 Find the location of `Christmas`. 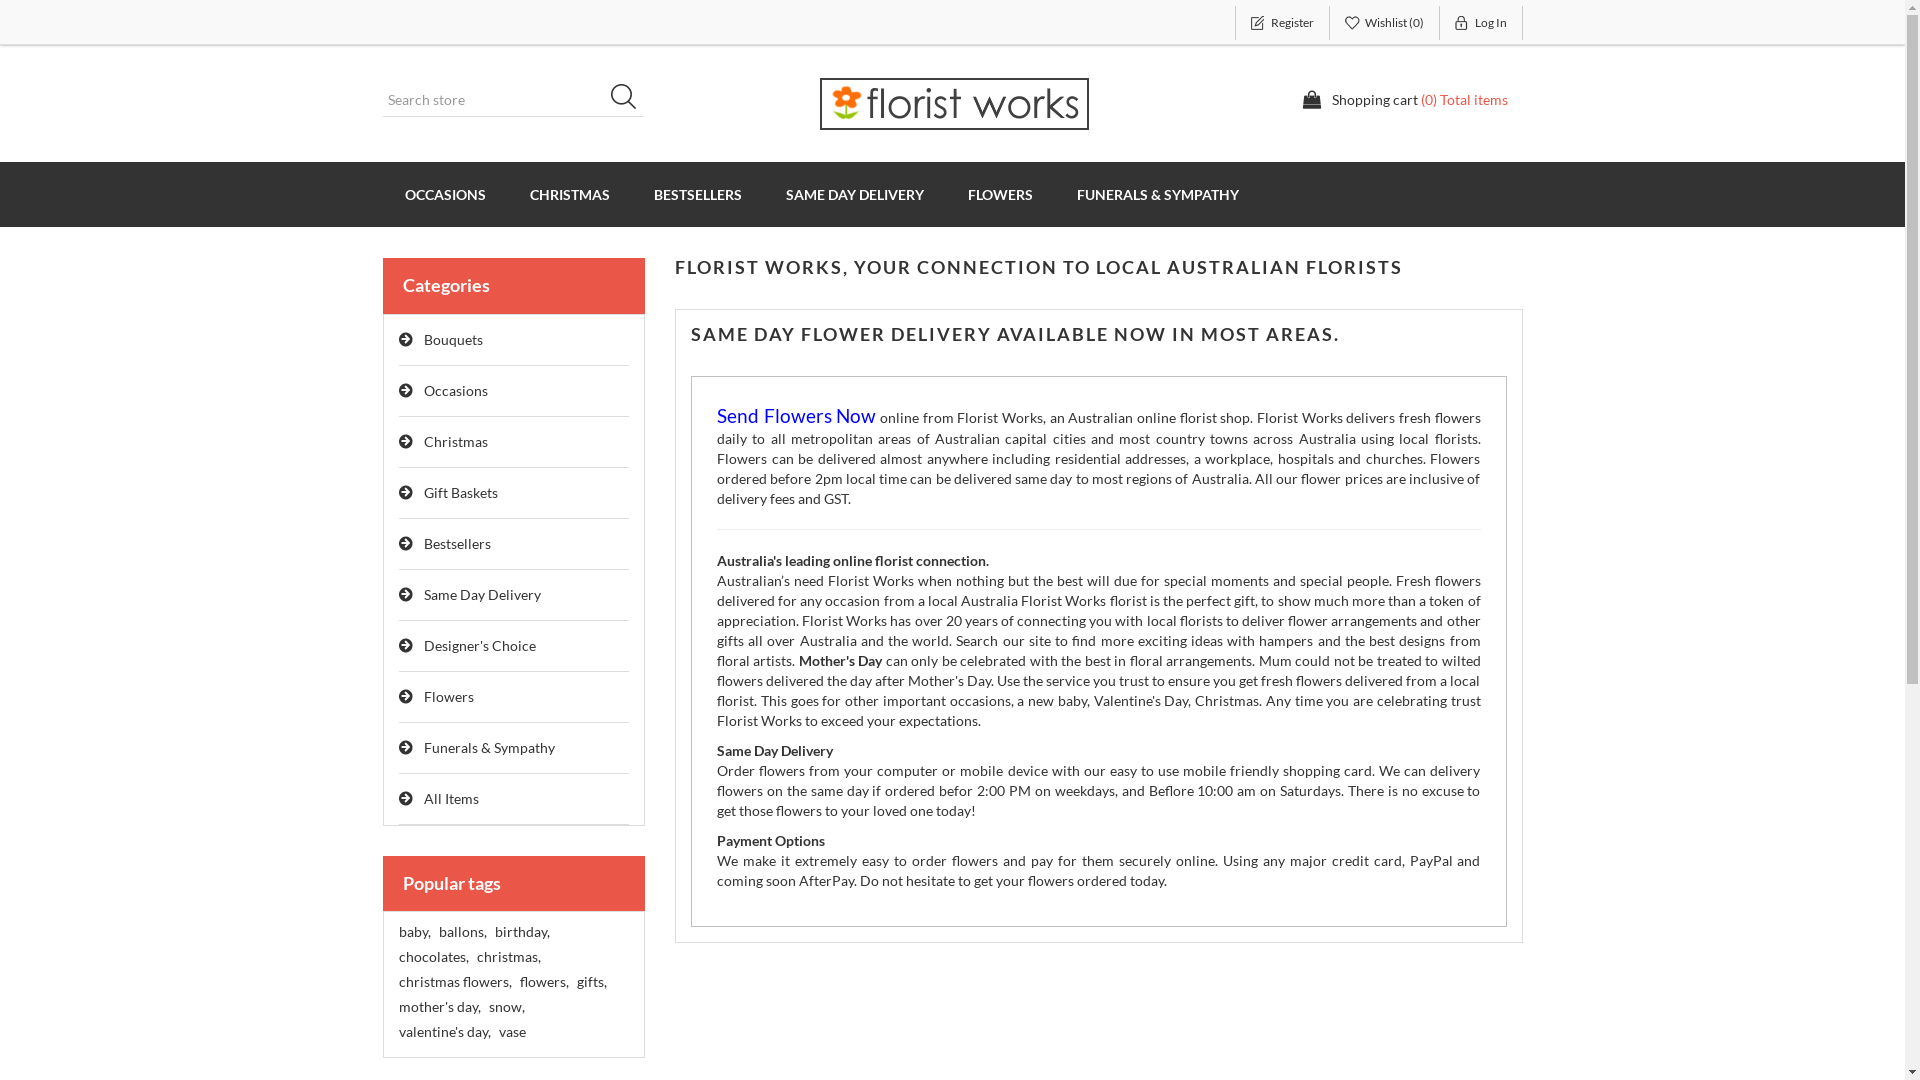

Christmas is located at coordinates (514, 442).